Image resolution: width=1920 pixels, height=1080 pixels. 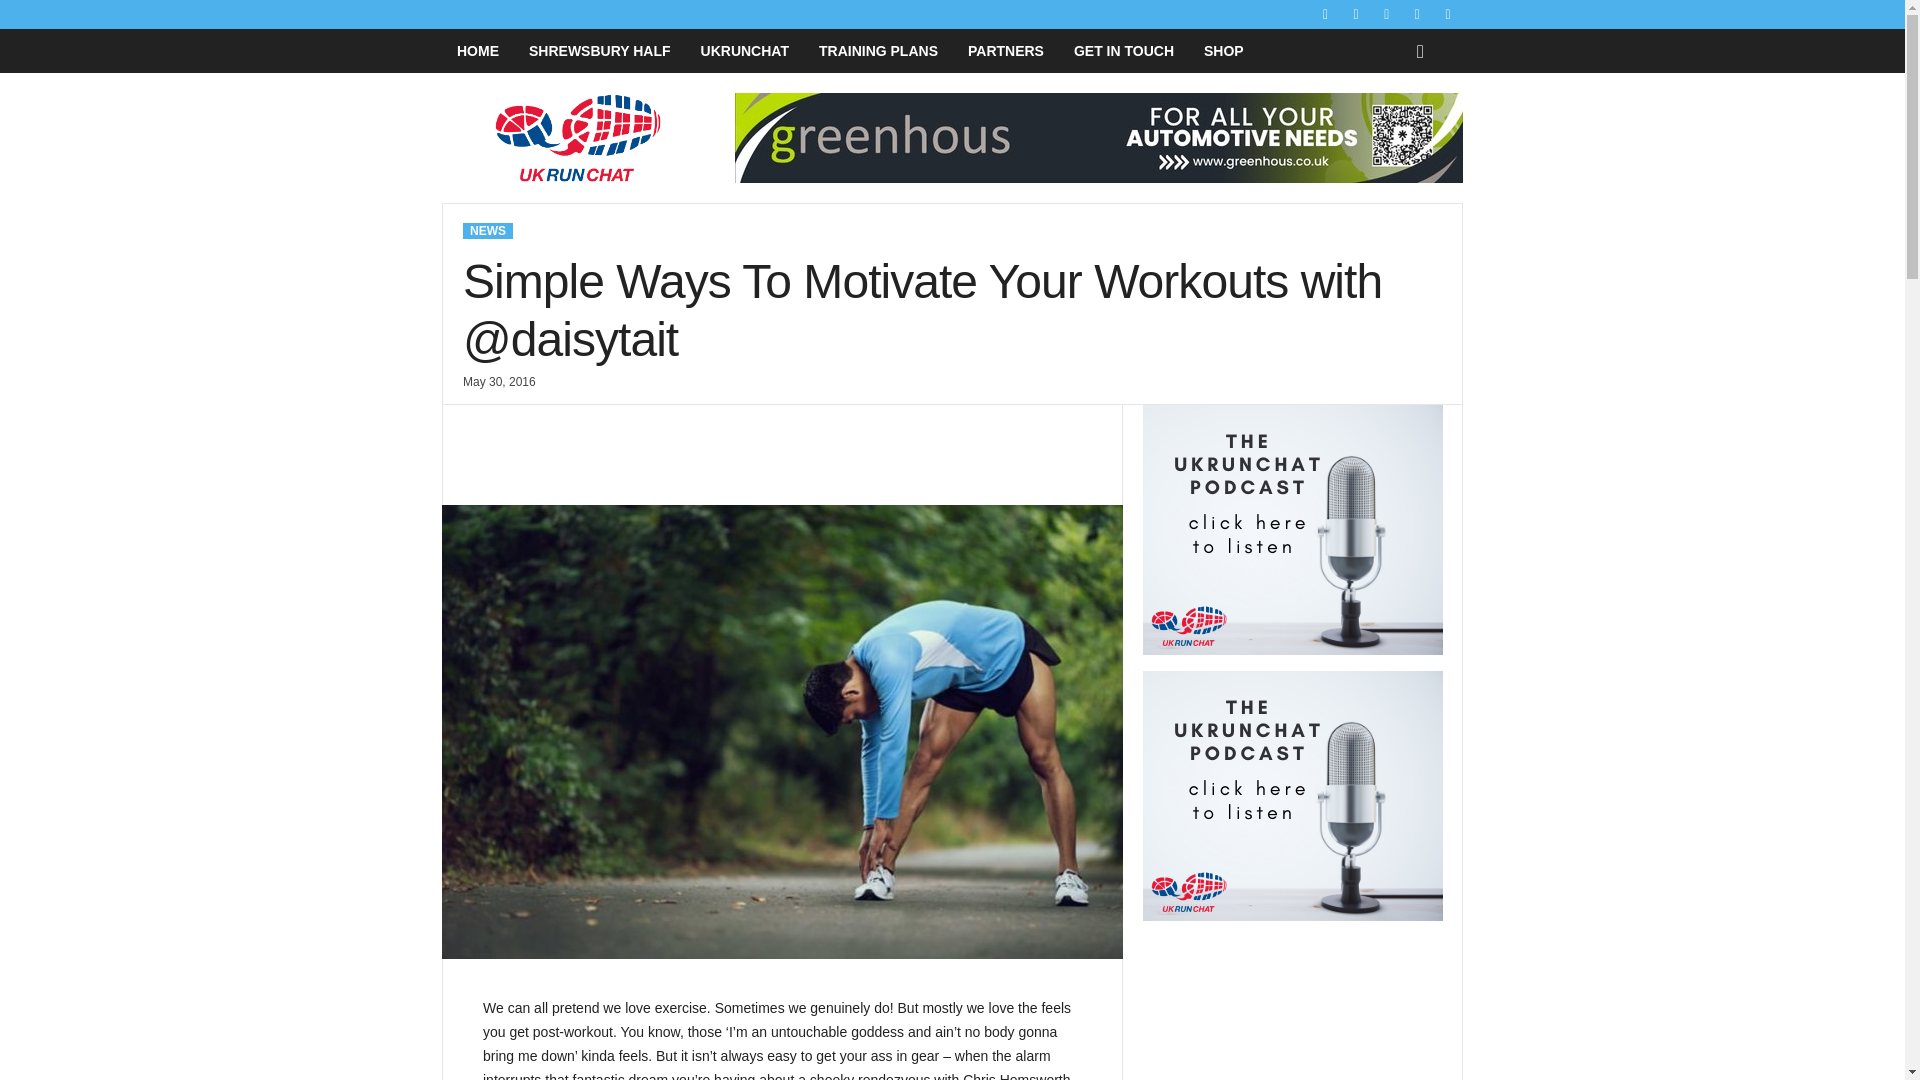 What do you see at coordinates (515, 425) in the screenshot?
I see `topFacebookLike` at bounding box center [515, 425].